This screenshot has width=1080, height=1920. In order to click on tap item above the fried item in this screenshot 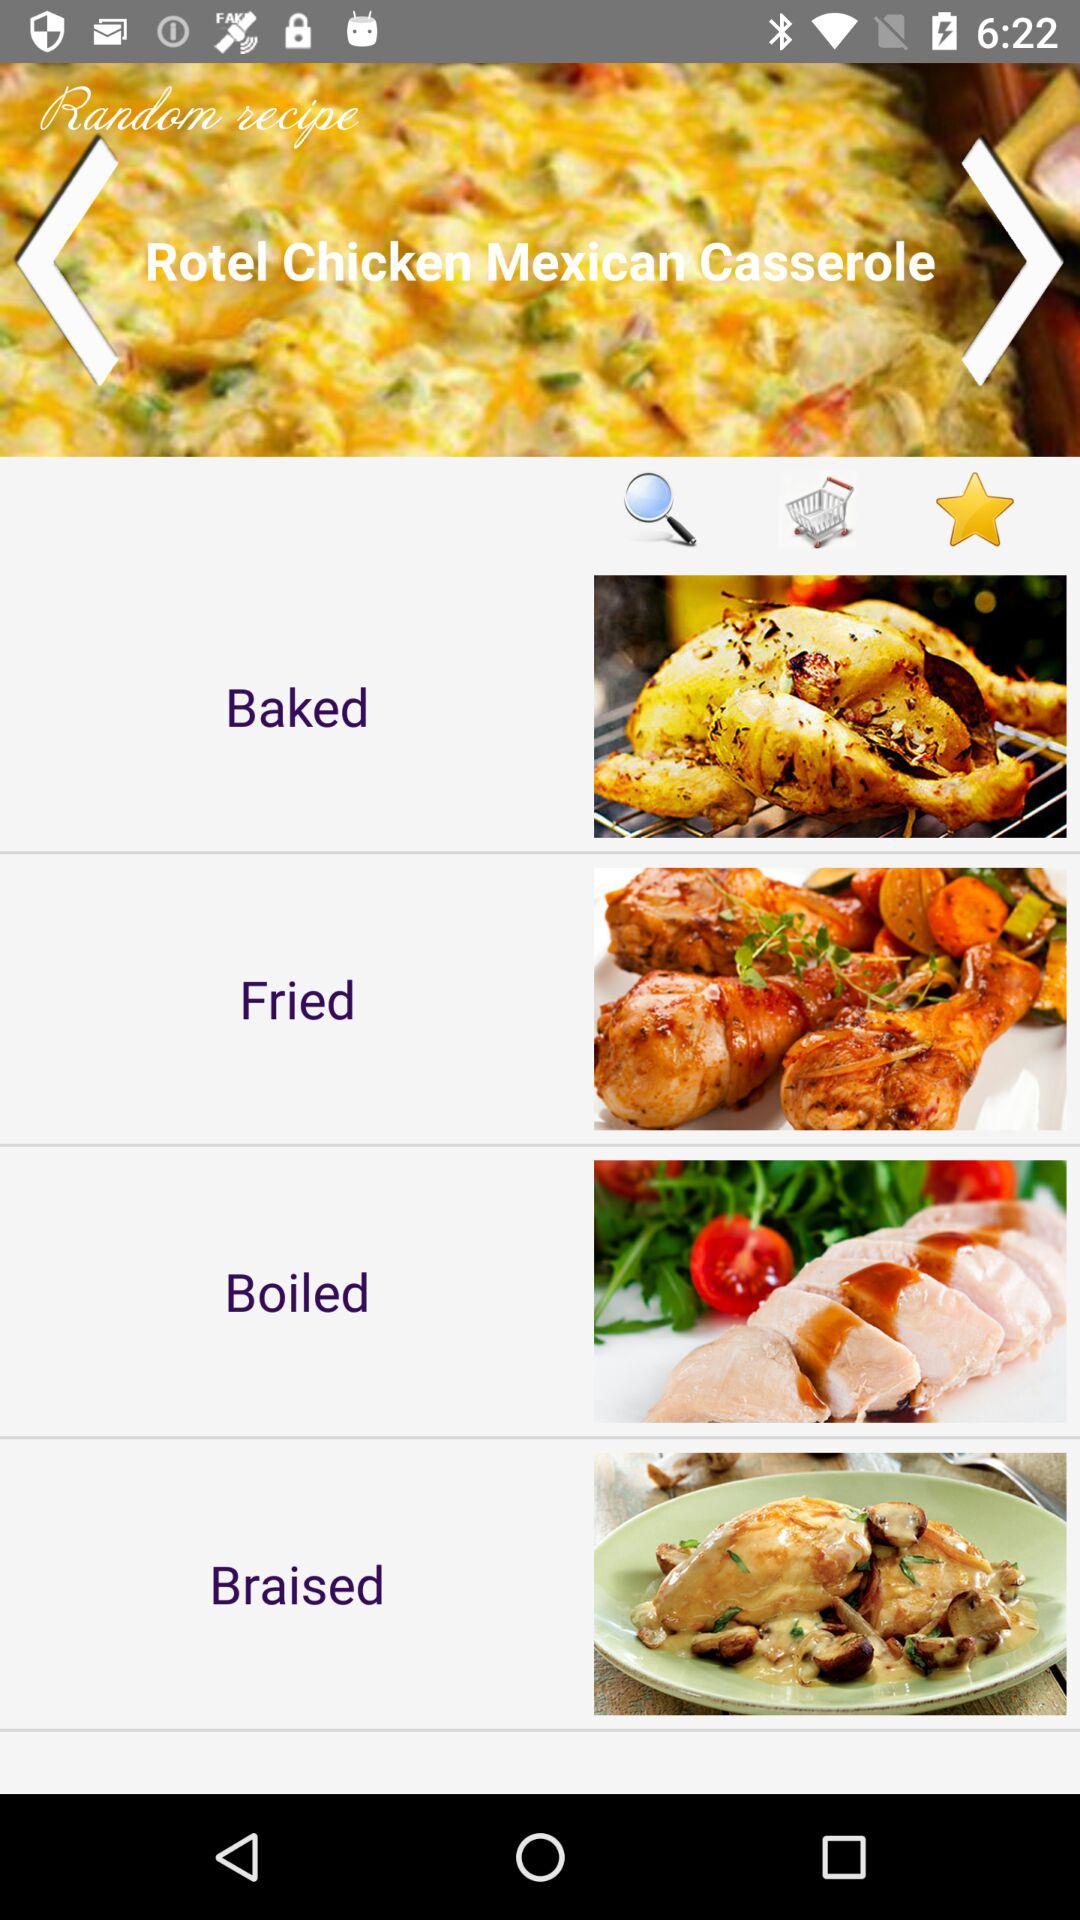, I will do `click(297, 706)`.